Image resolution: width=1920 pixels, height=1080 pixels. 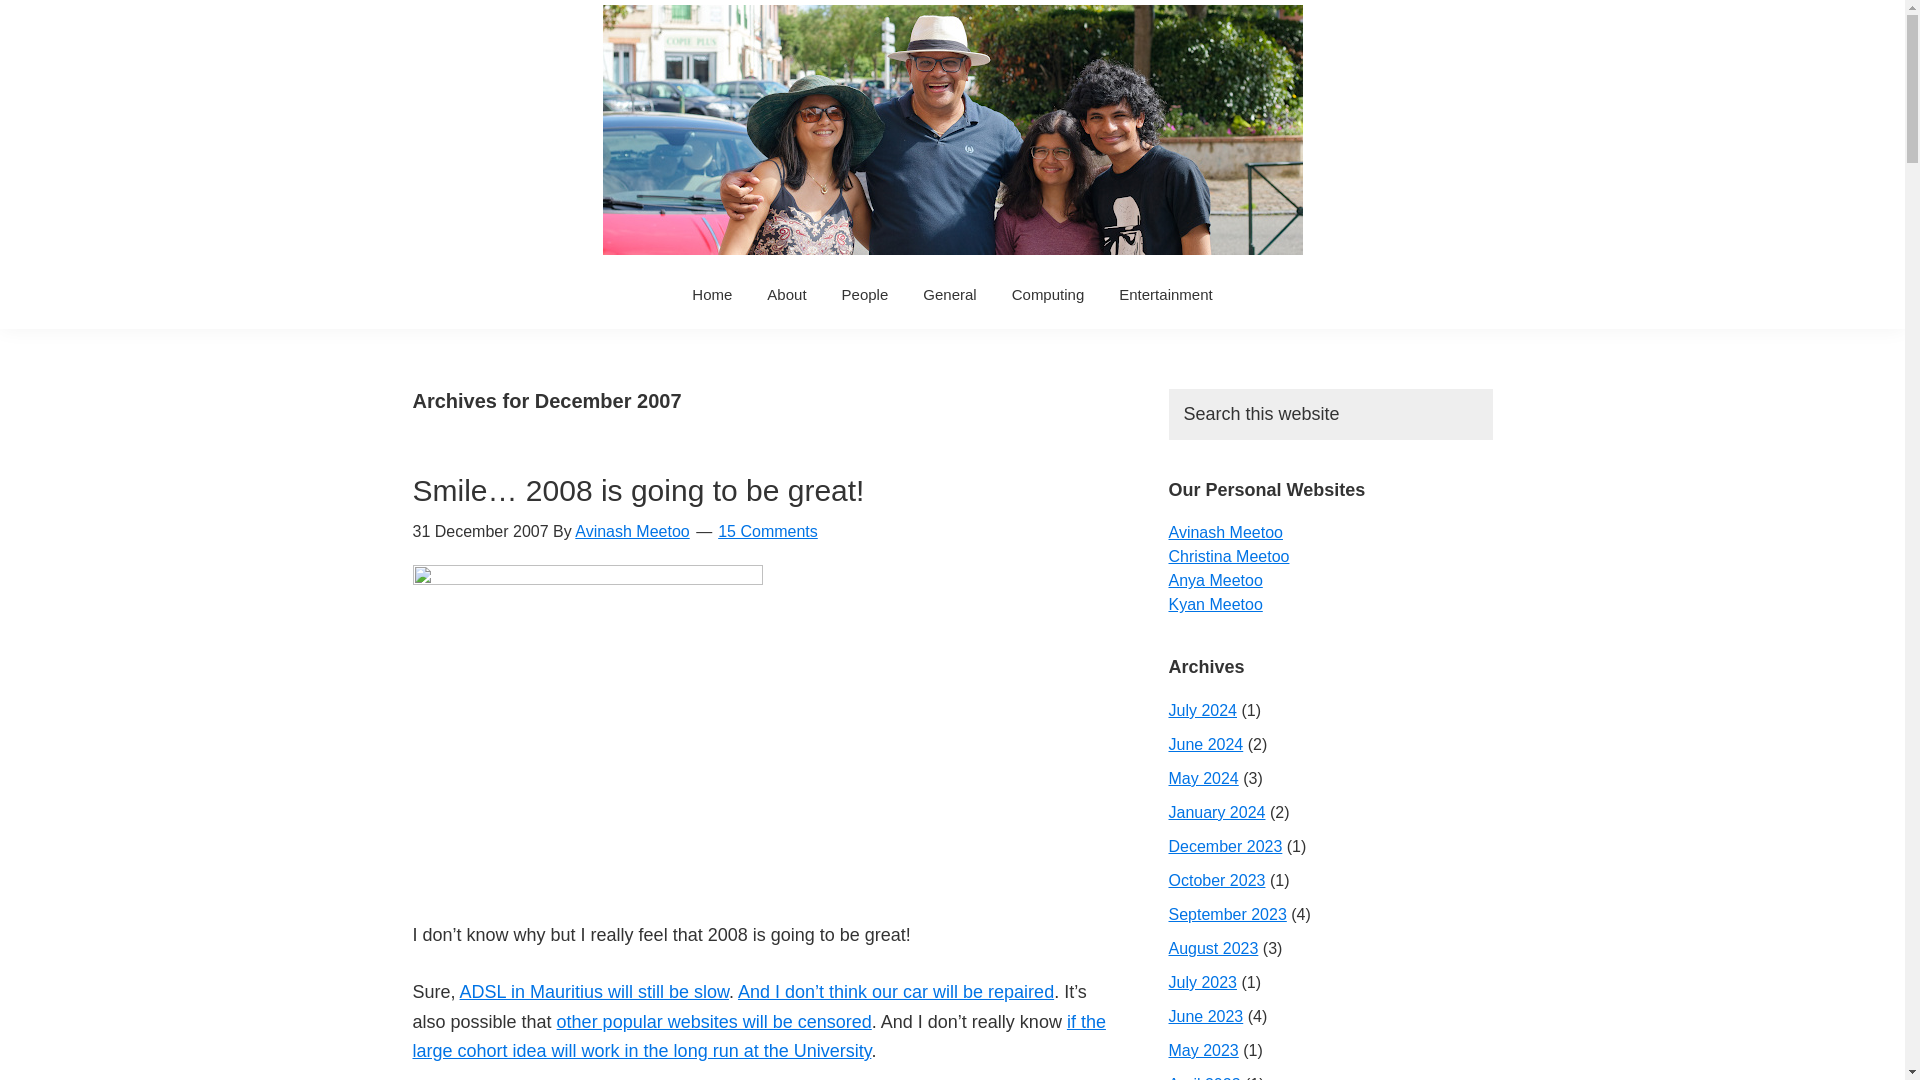 What do you see at coordinates (632, 531) in the screenshot?
I see `Avinash Meetoo` at bounding box center [632, 531].